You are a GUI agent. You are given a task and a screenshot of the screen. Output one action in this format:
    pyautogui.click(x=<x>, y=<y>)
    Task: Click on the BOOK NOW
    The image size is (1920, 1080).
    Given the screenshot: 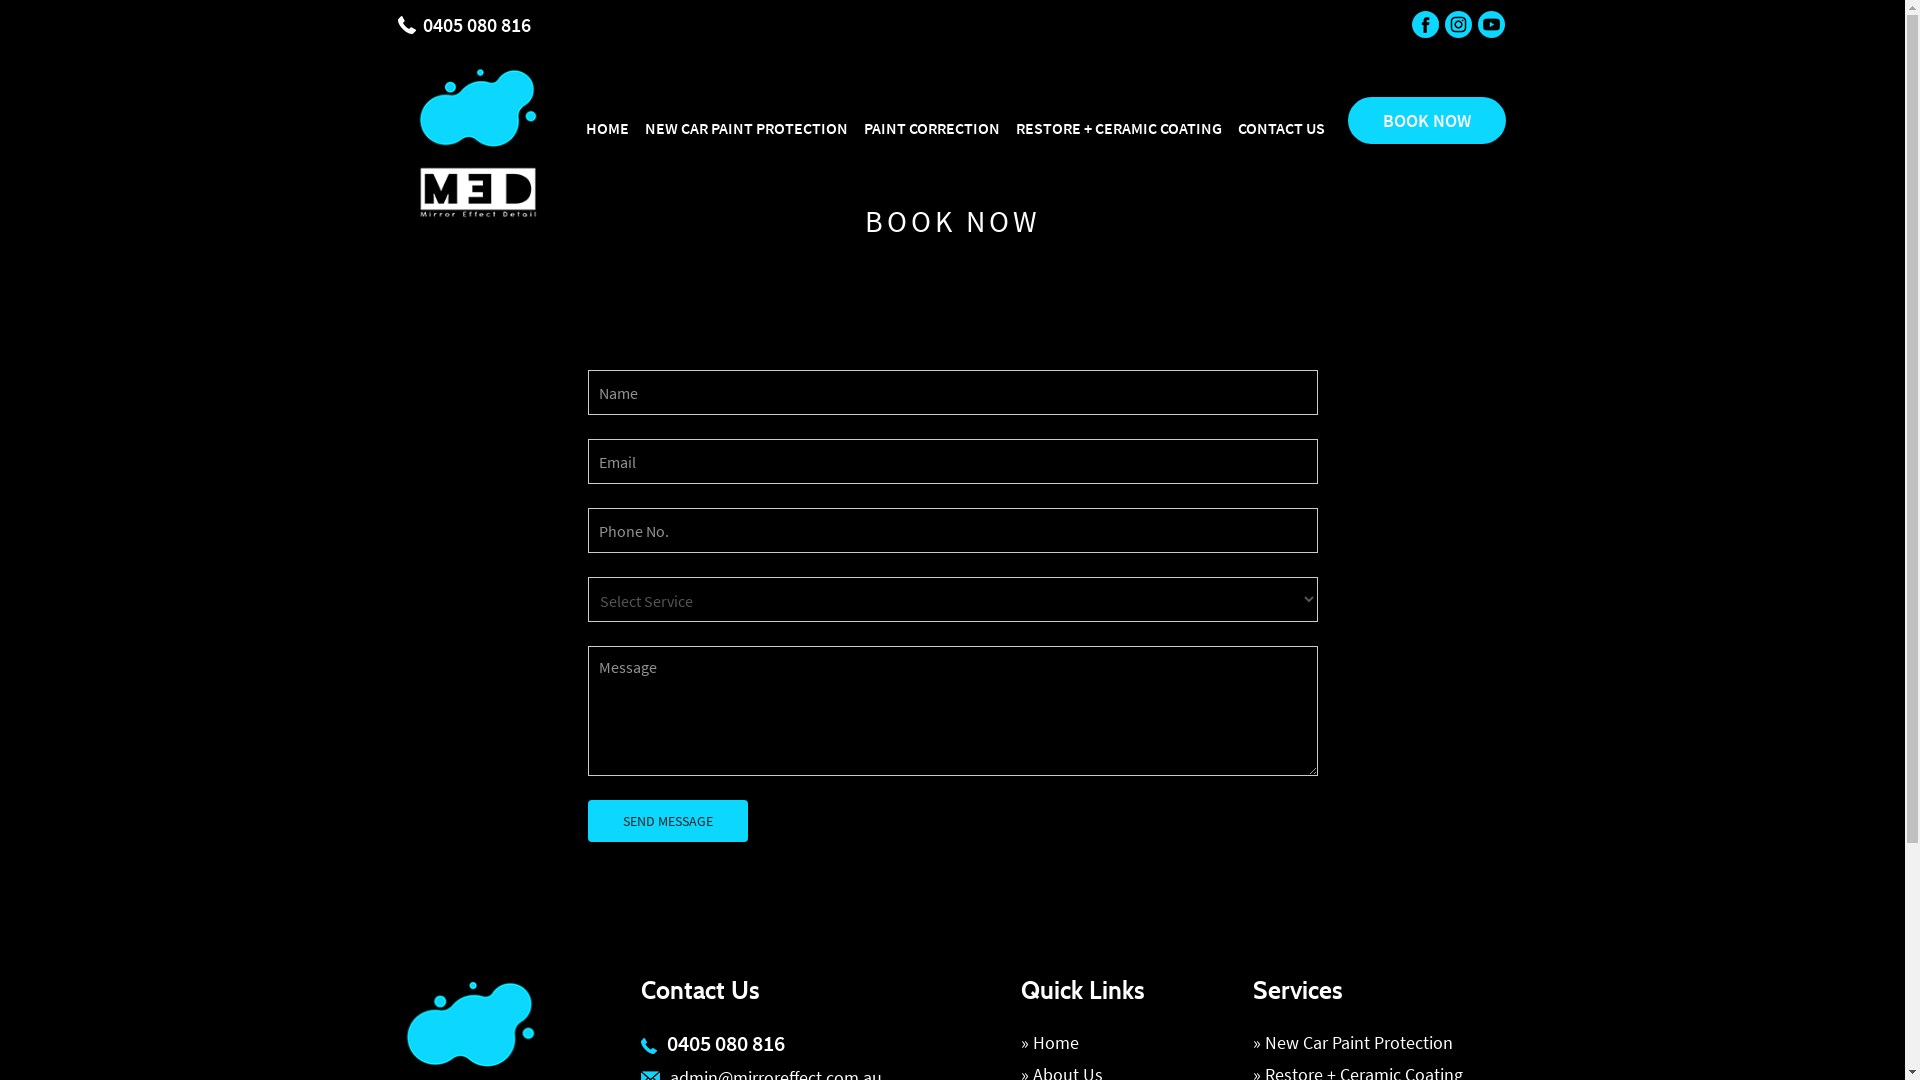 What is the action you would take?
    pyautogui.click(x=1427, y=120)
    